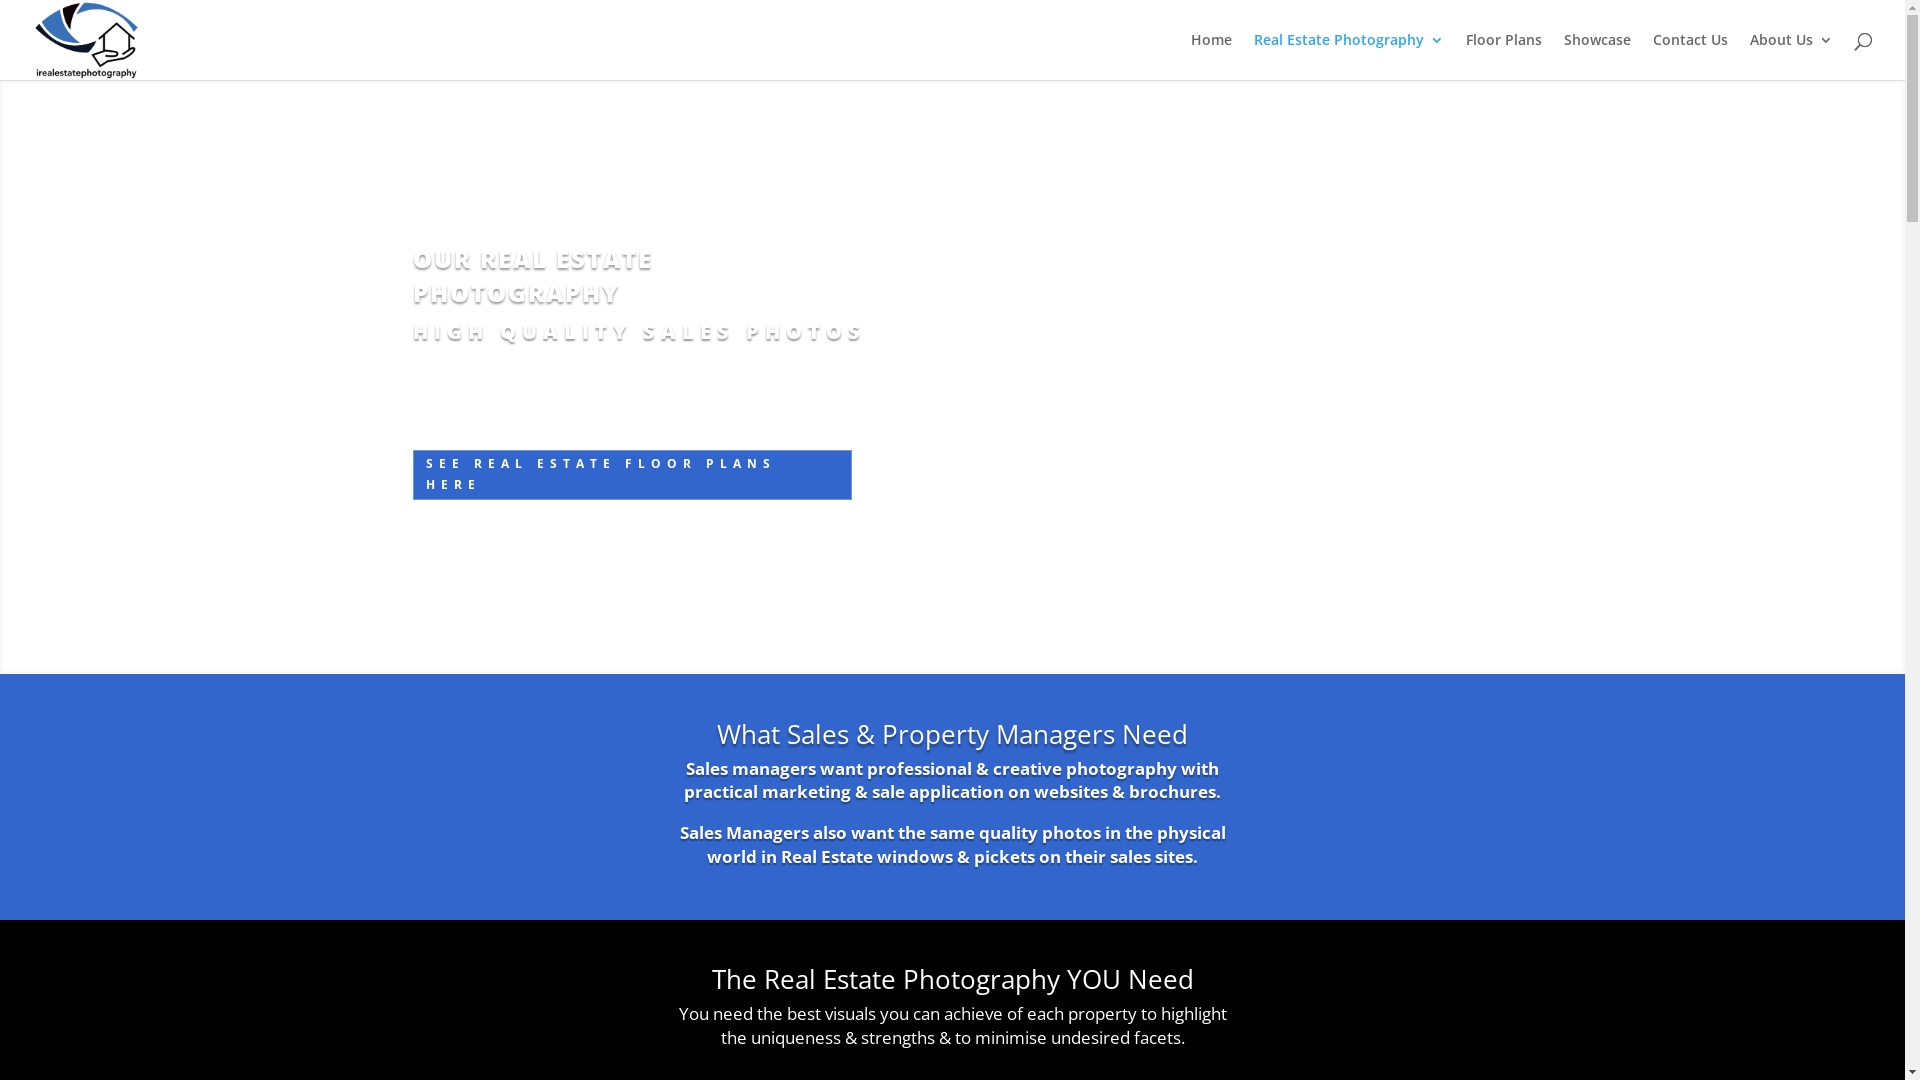 Image resolution: width=1920 pixels, height=1080 pixels. What do you see at coordinates (1690, 56) in the screenshot?
I see `Contact Us` at bounding box center [1690, 56].